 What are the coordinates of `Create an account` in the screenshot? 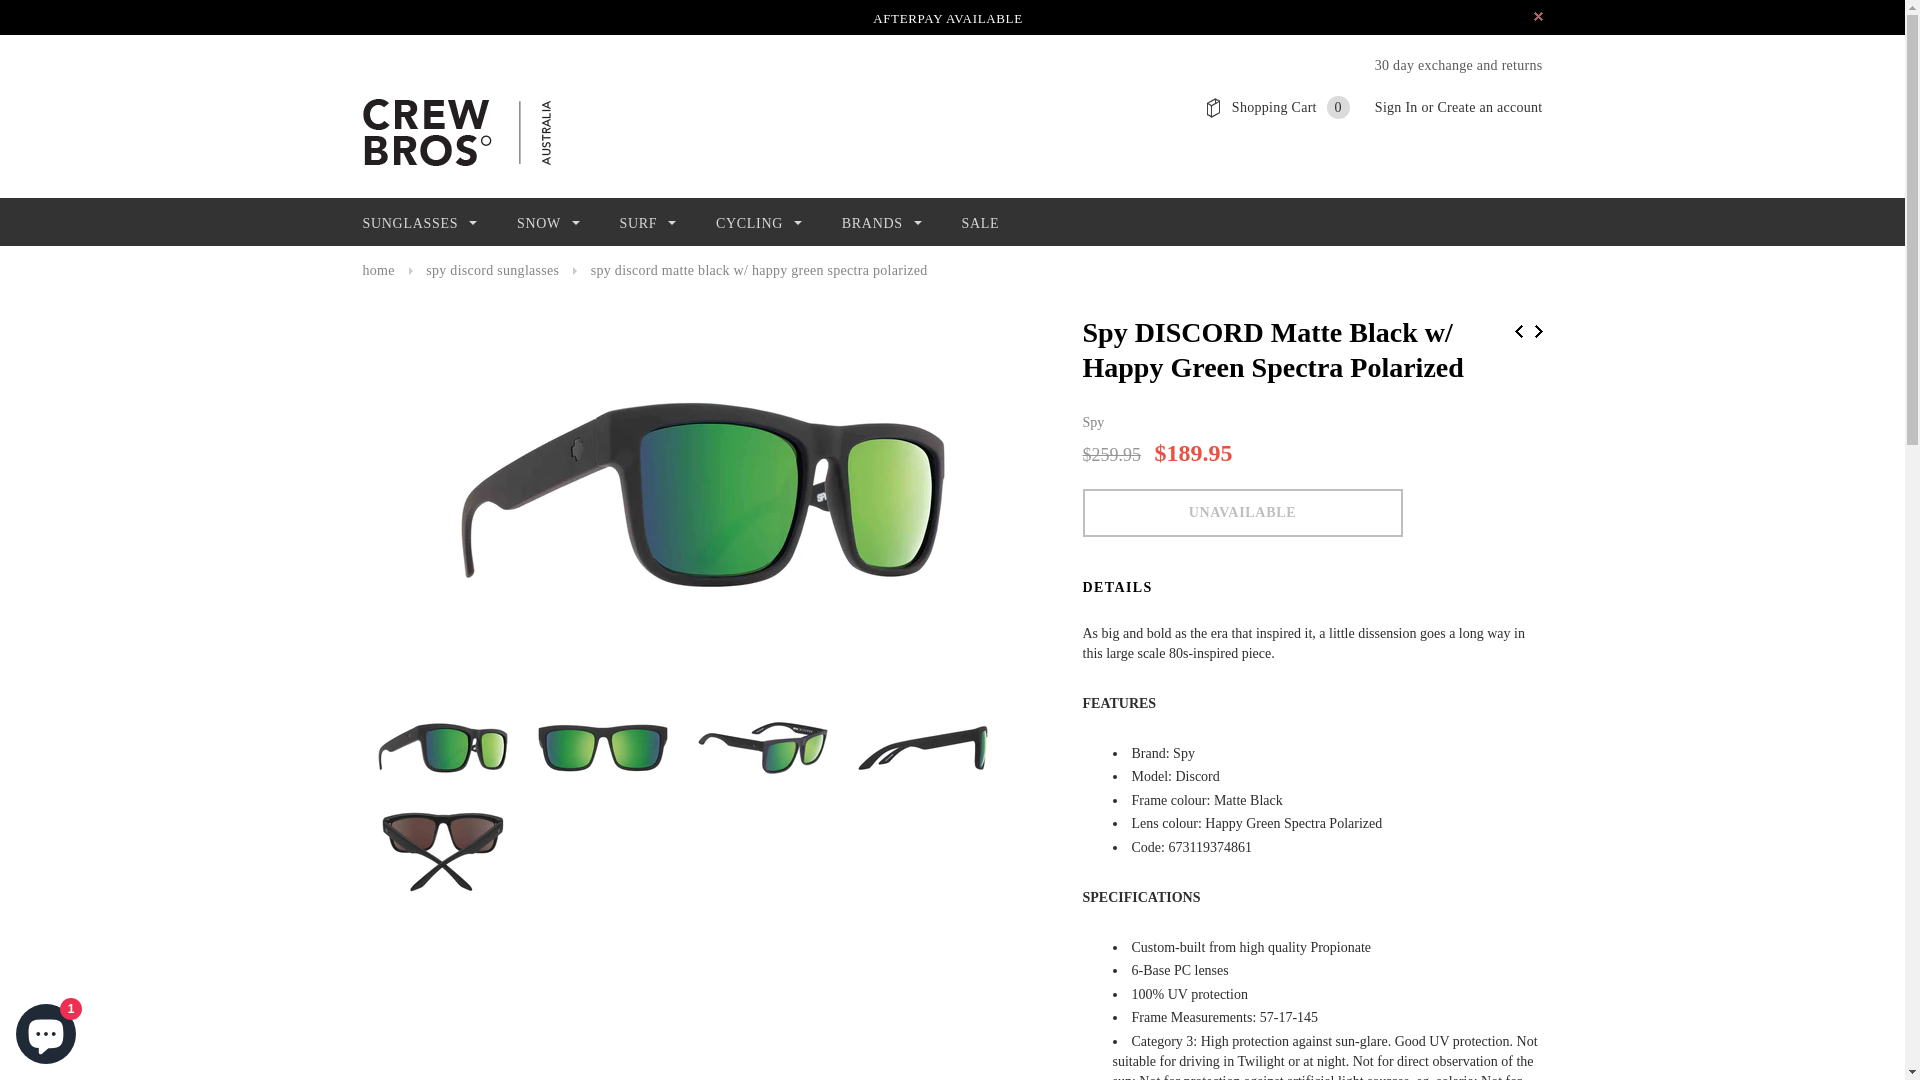 It's located at (1490, 108).